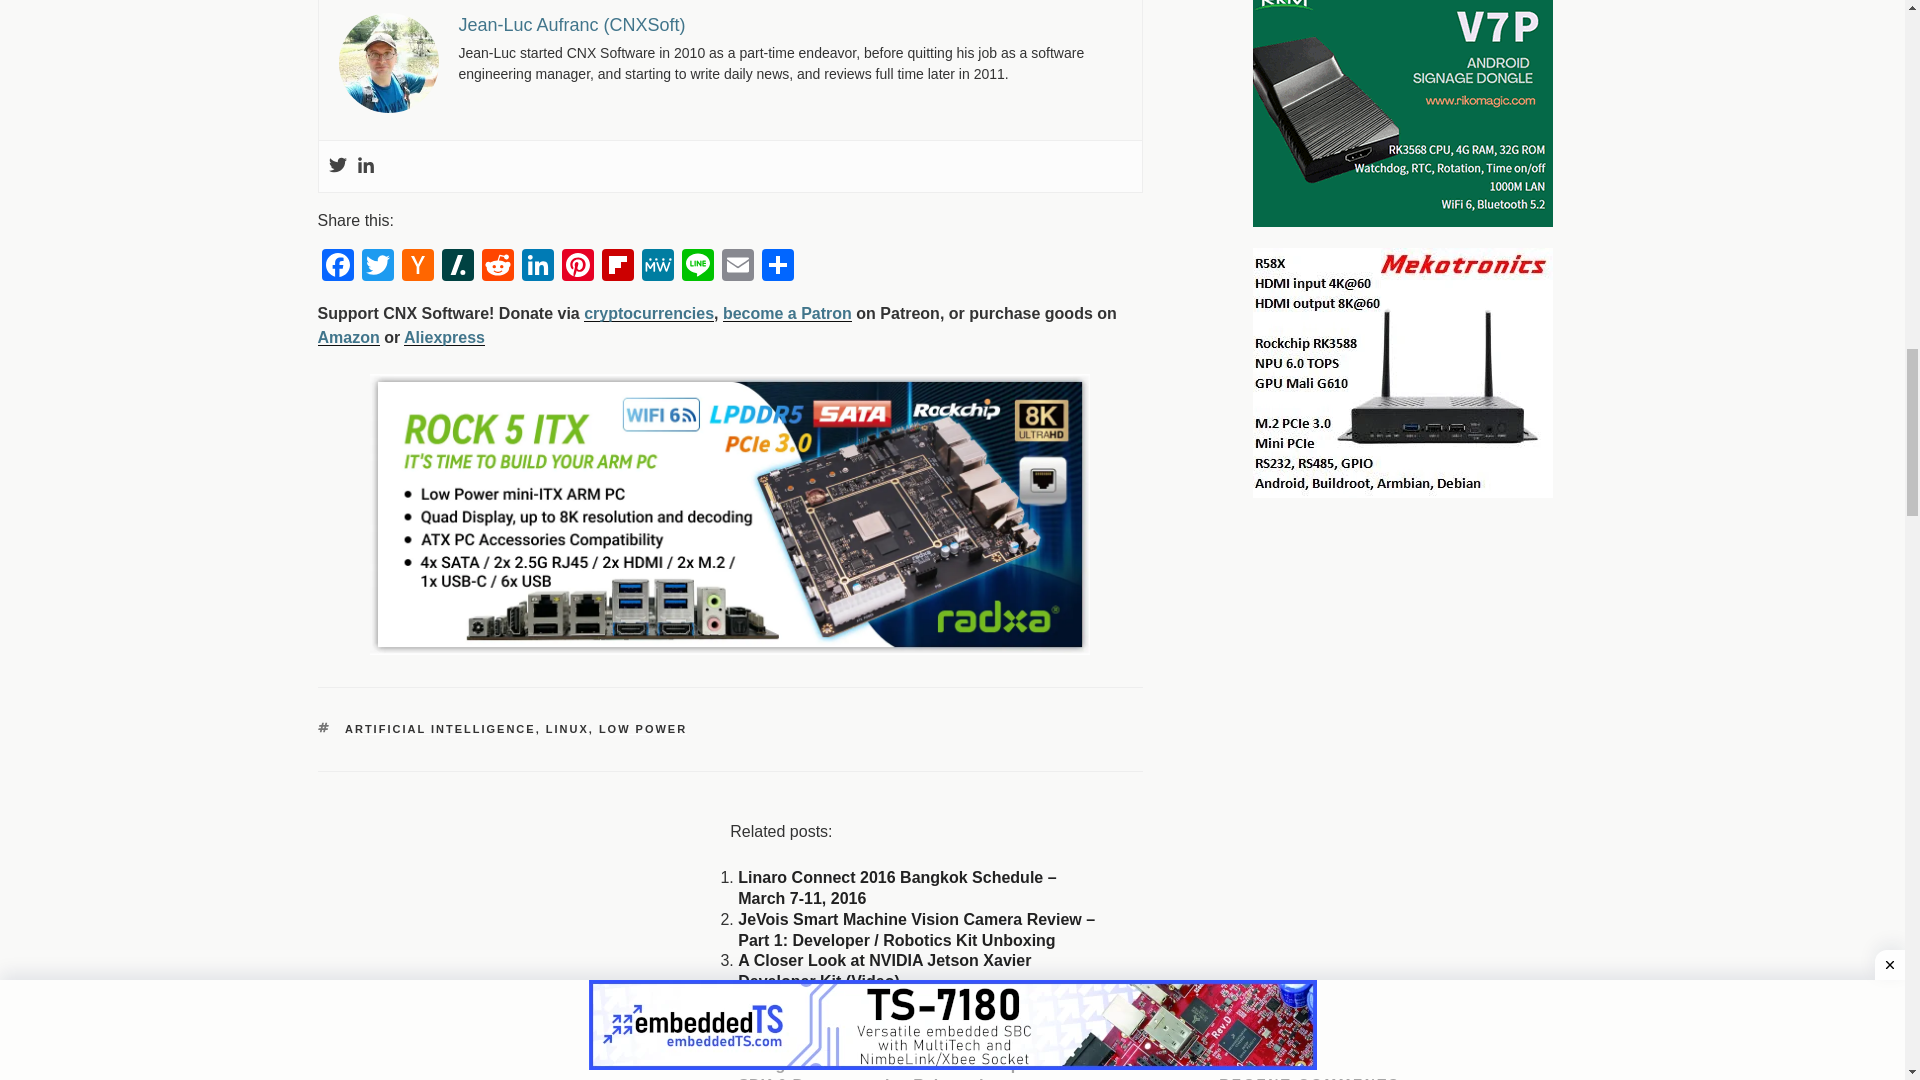 The image size is (1920, 1080). I want to click on LinkedIn, so click(538, 268).